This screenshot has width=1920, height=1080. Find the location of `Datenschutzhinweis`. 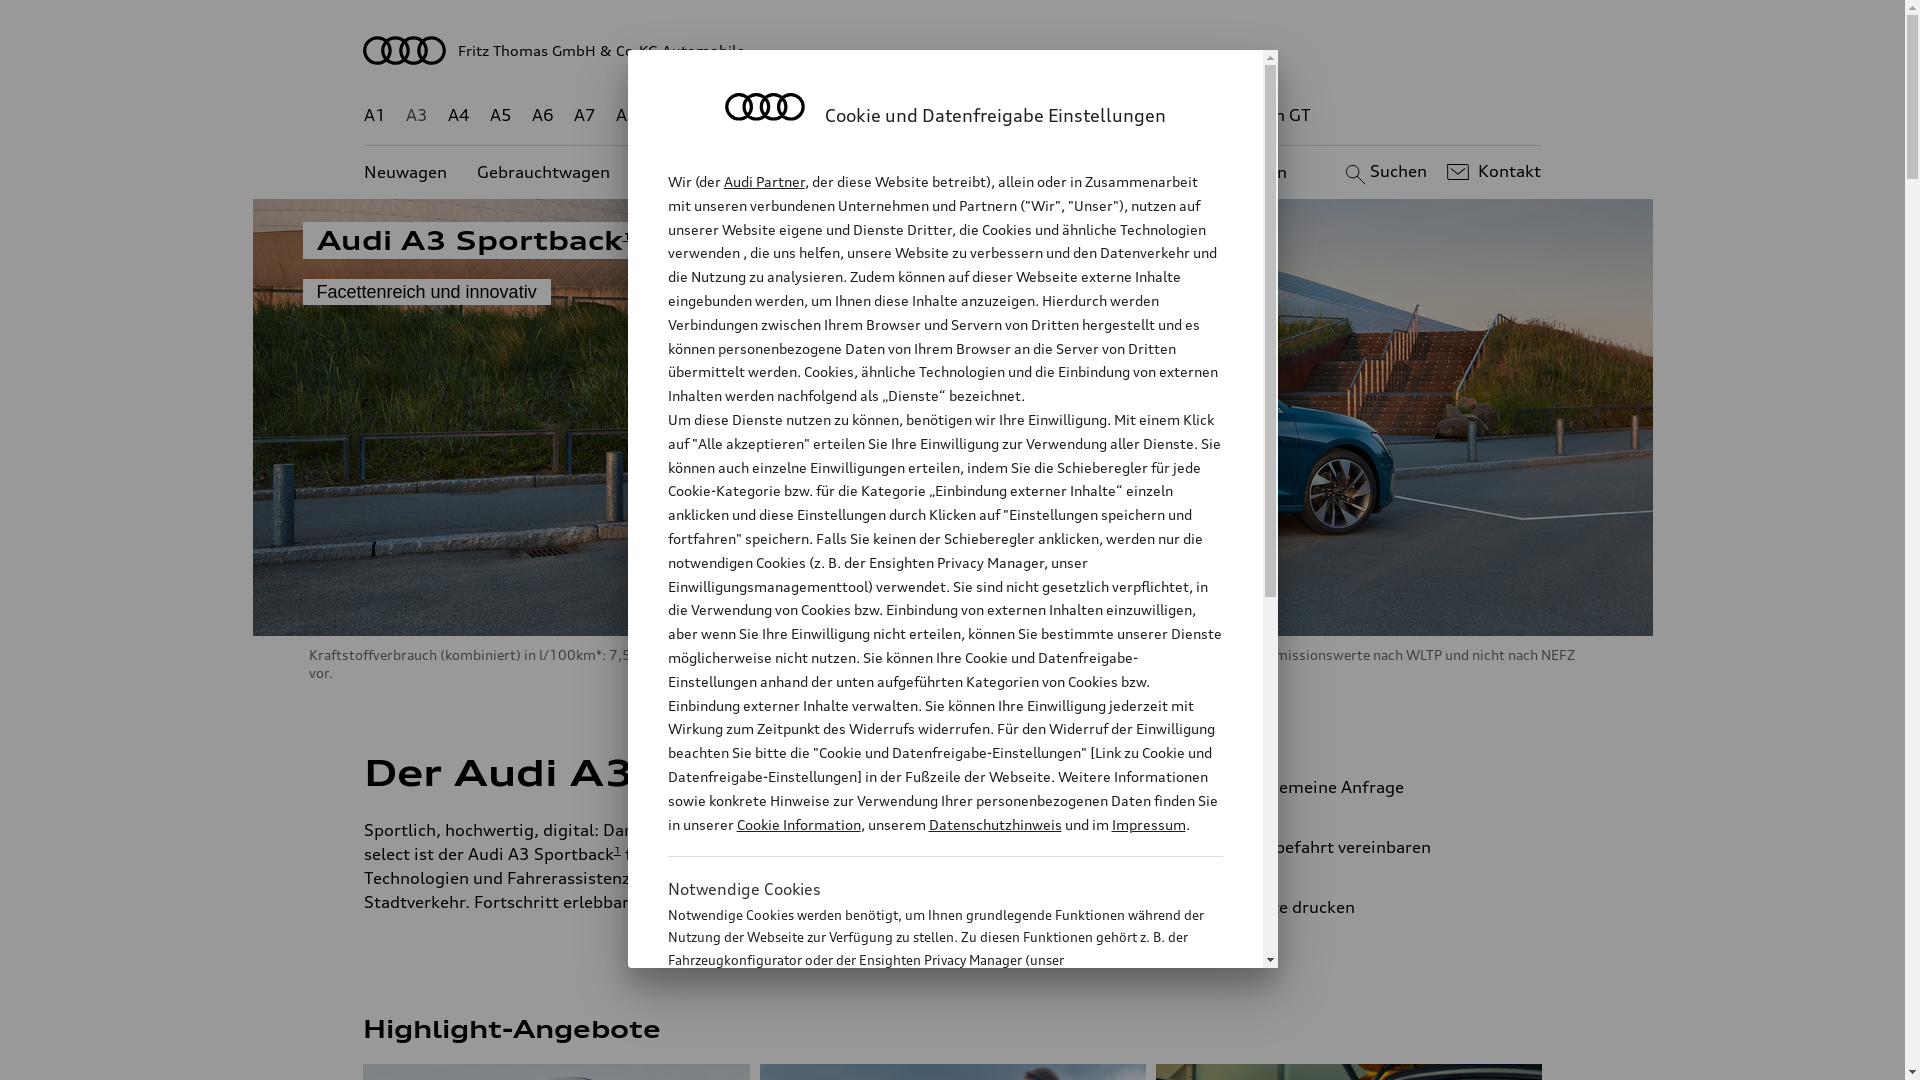

Datenschutzhinweis is located at coordinates (994, 824).